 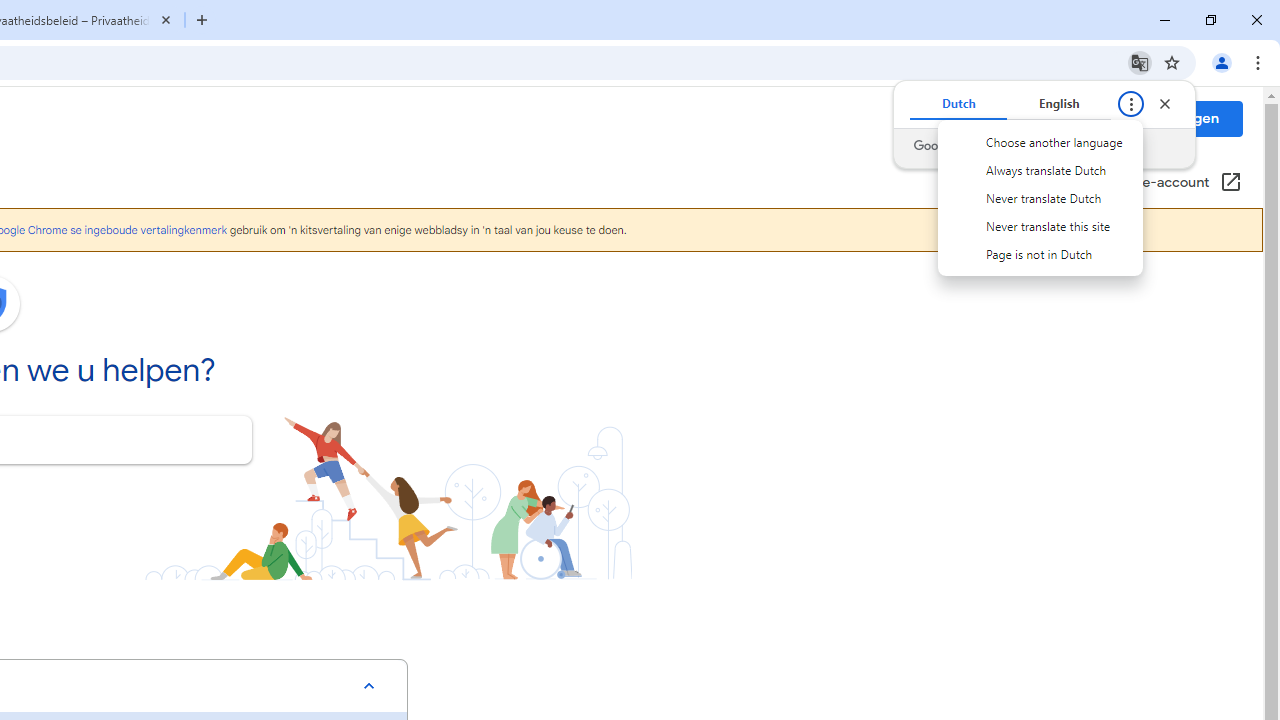 I want to click on Never translate Dutch, so click(x=1040, y=198).